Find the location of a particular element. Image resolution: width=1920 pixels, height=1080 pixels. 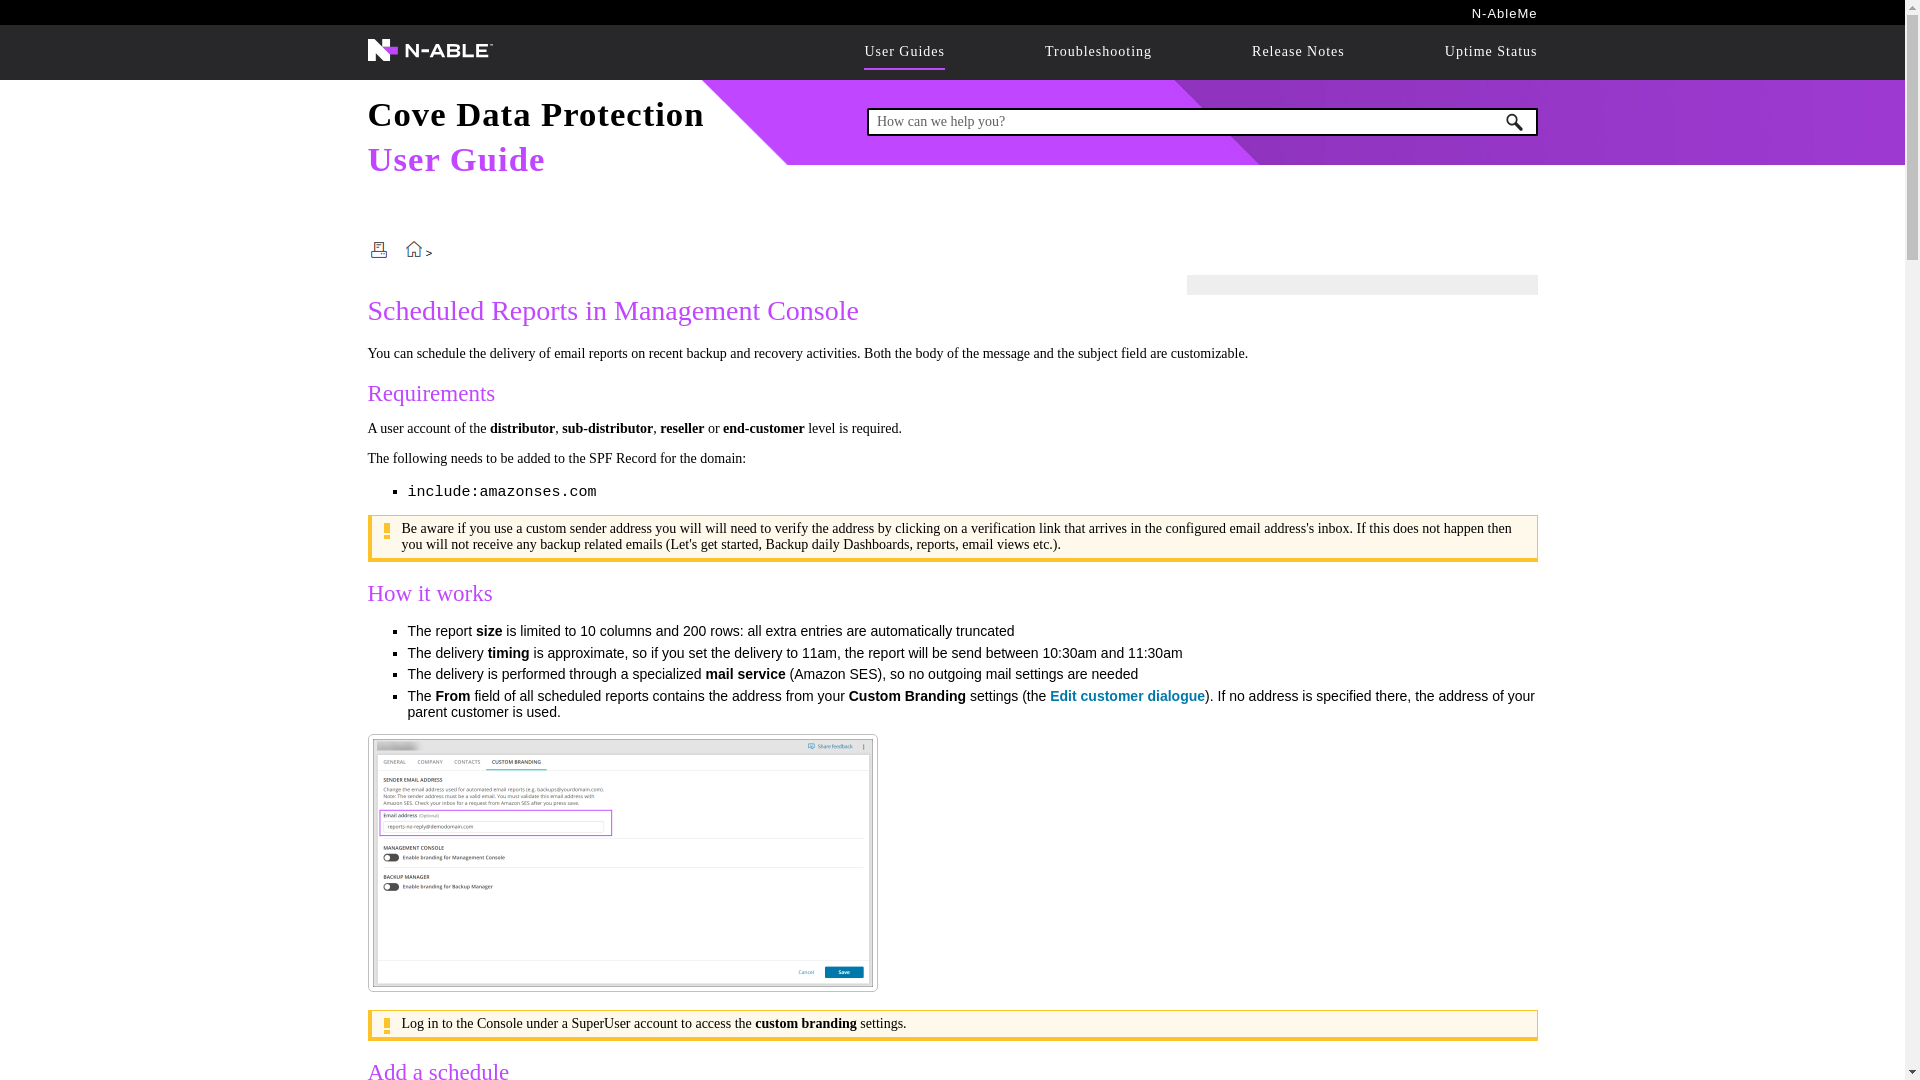

Display uptime status is located at coordinates (1491, 52).